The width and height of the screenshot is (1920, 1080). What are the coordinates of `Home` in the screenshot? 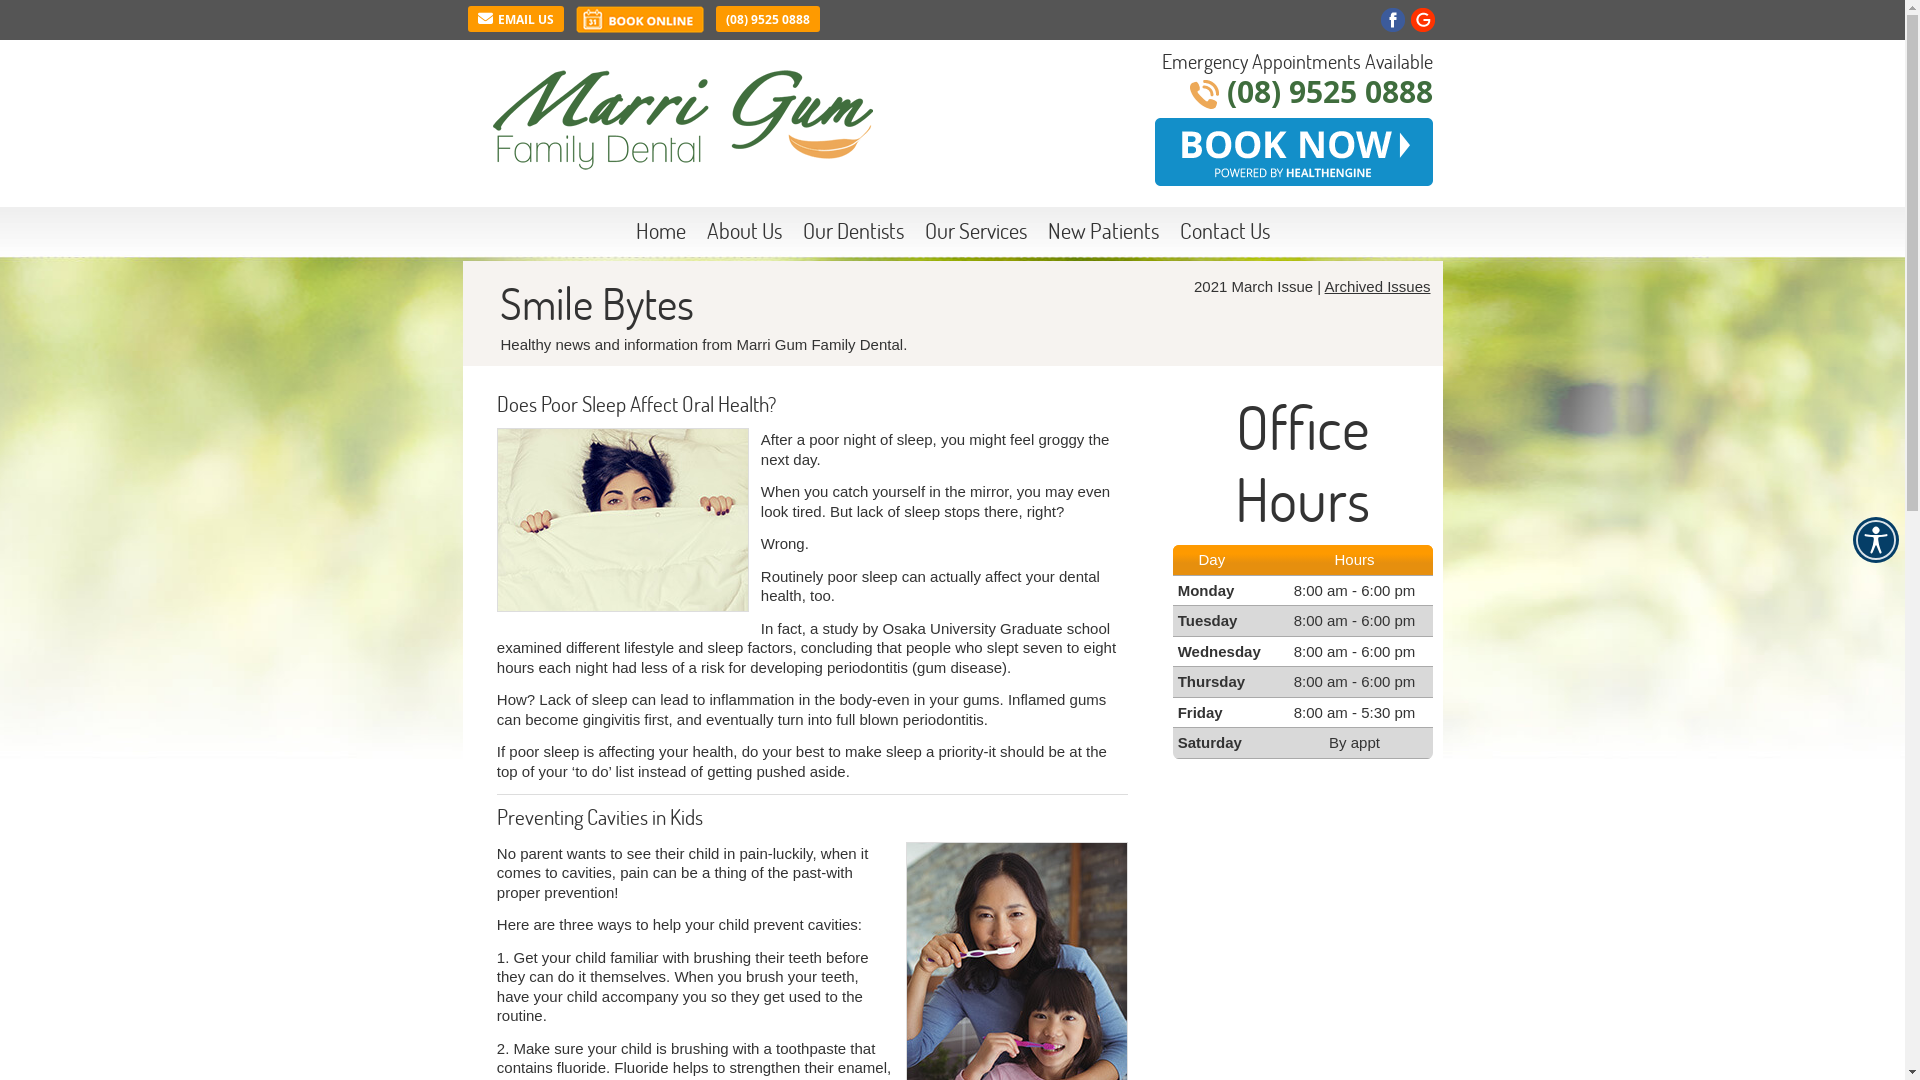 It's located at (662, 231).